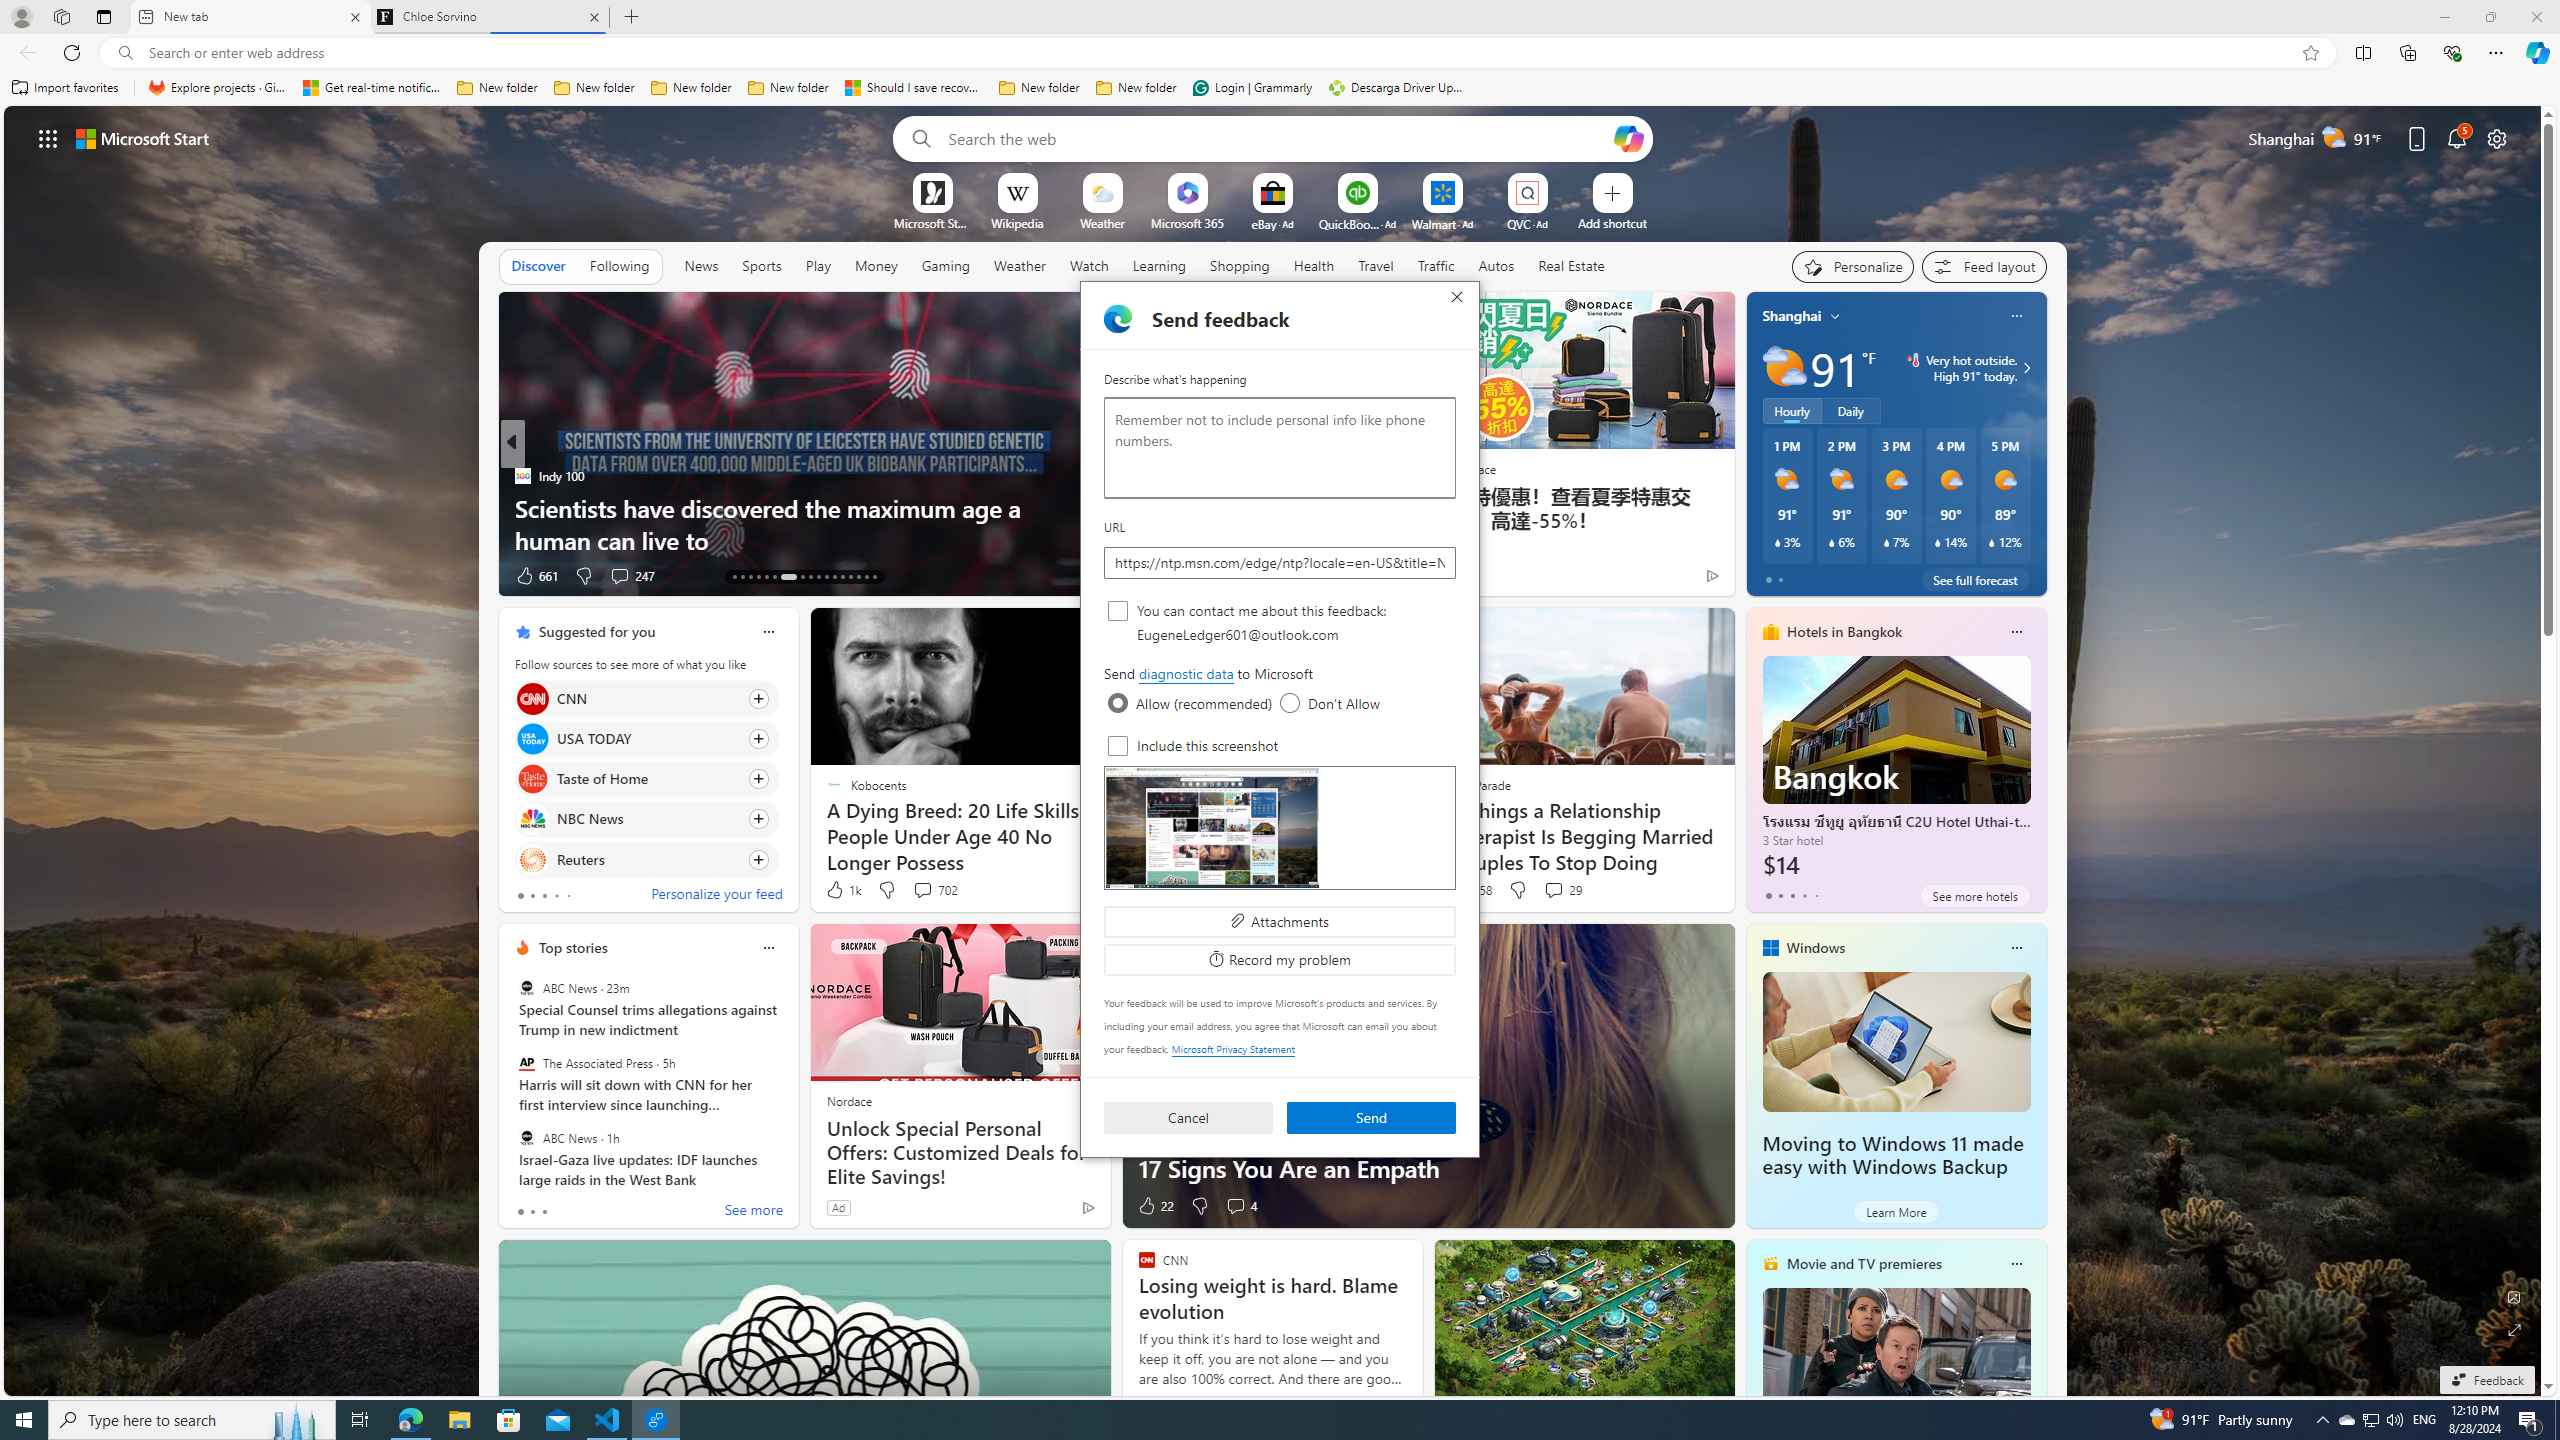 The height and width of the screenshot is (1440, 2560). I want to click on Describe what's happening, so click(1280, 448).